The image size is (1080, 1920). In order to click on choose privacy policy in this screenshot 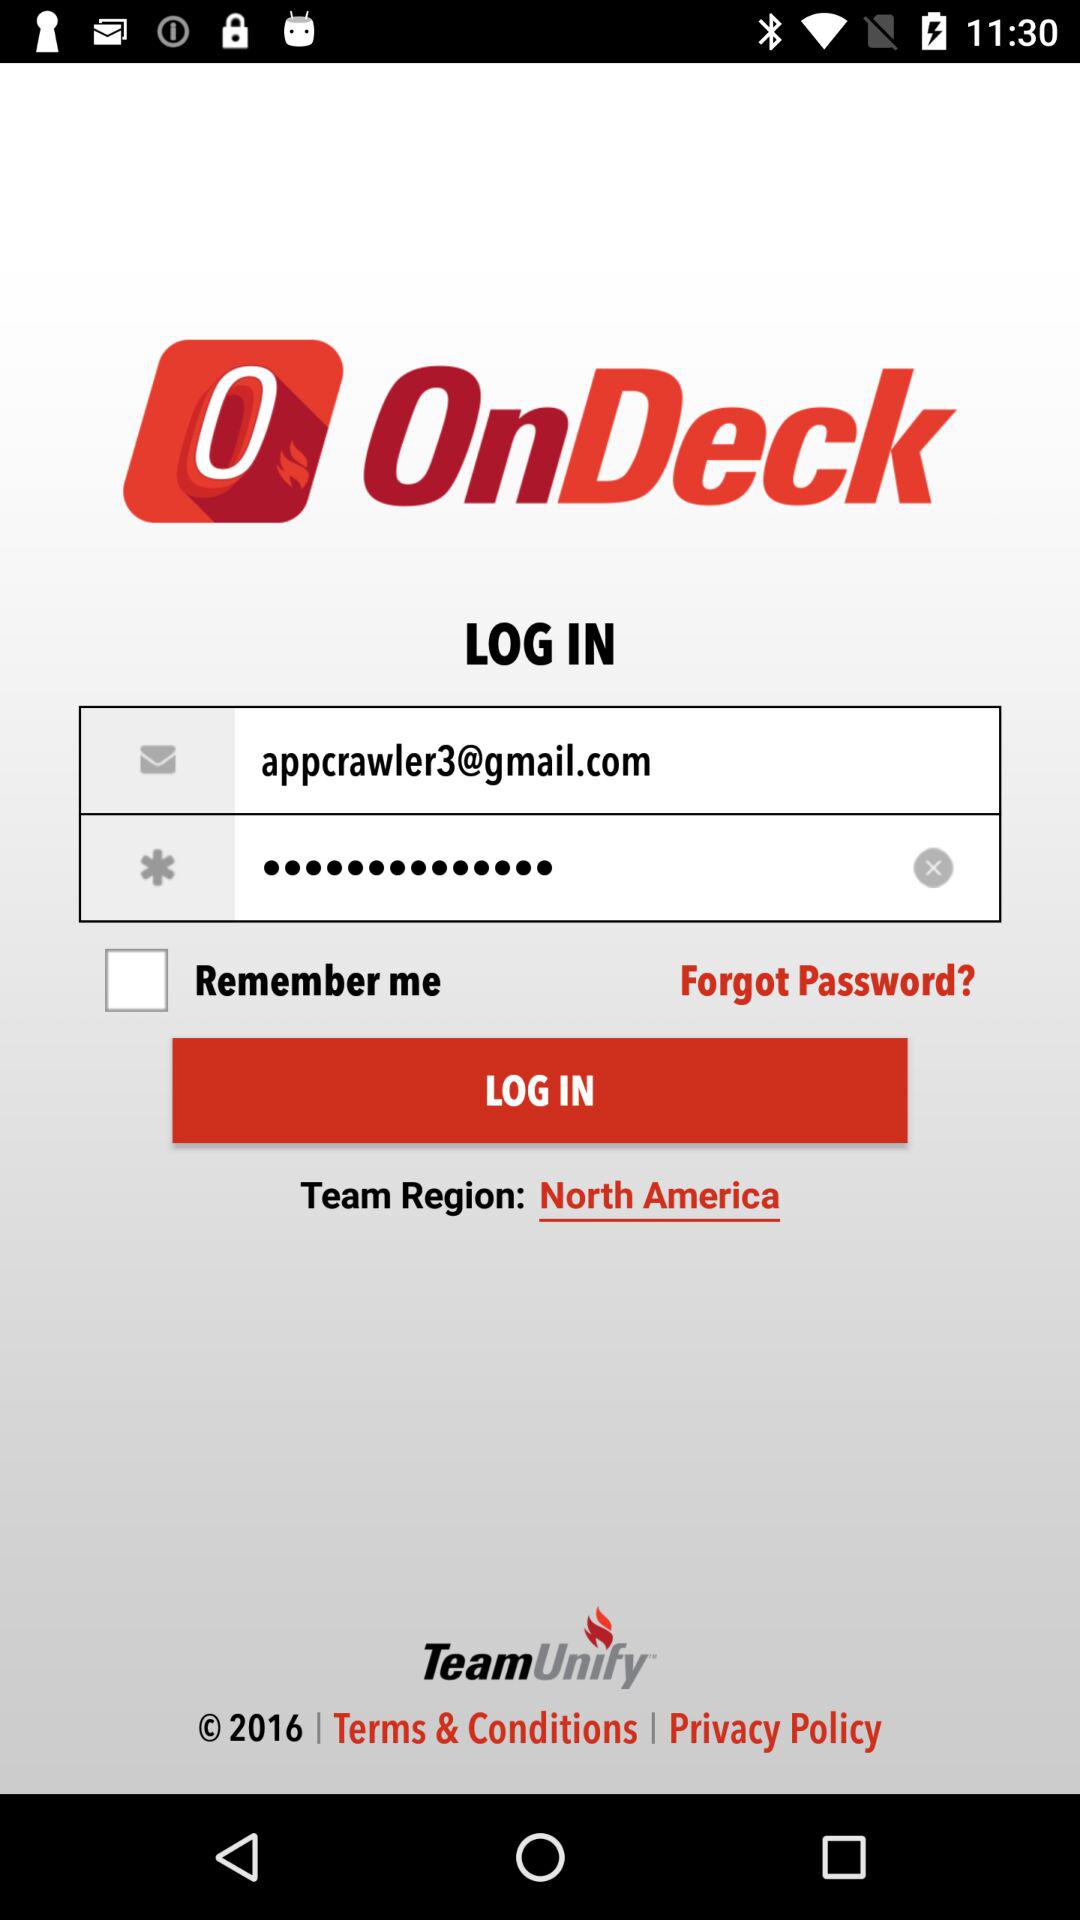, I will do `click(774, 1728)`.